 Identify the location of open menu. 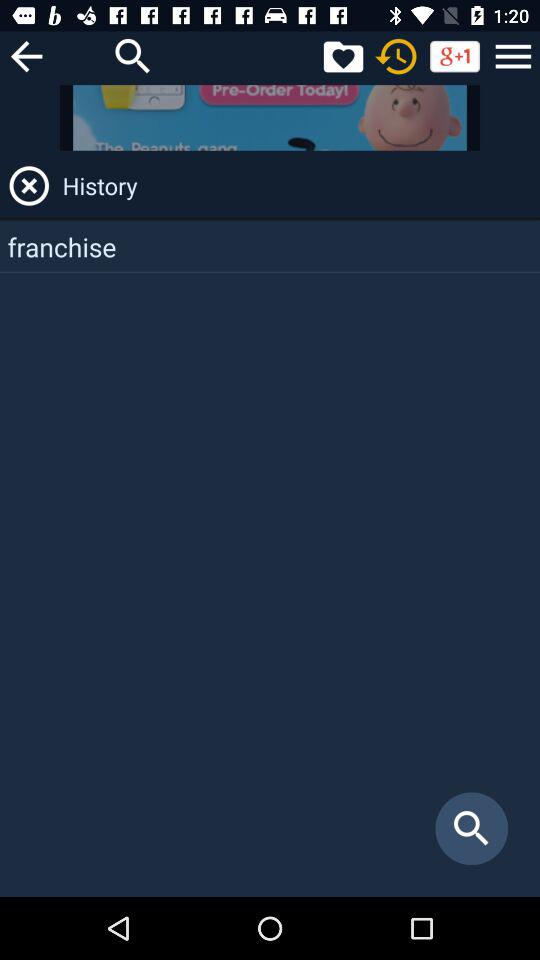
(513, 56).